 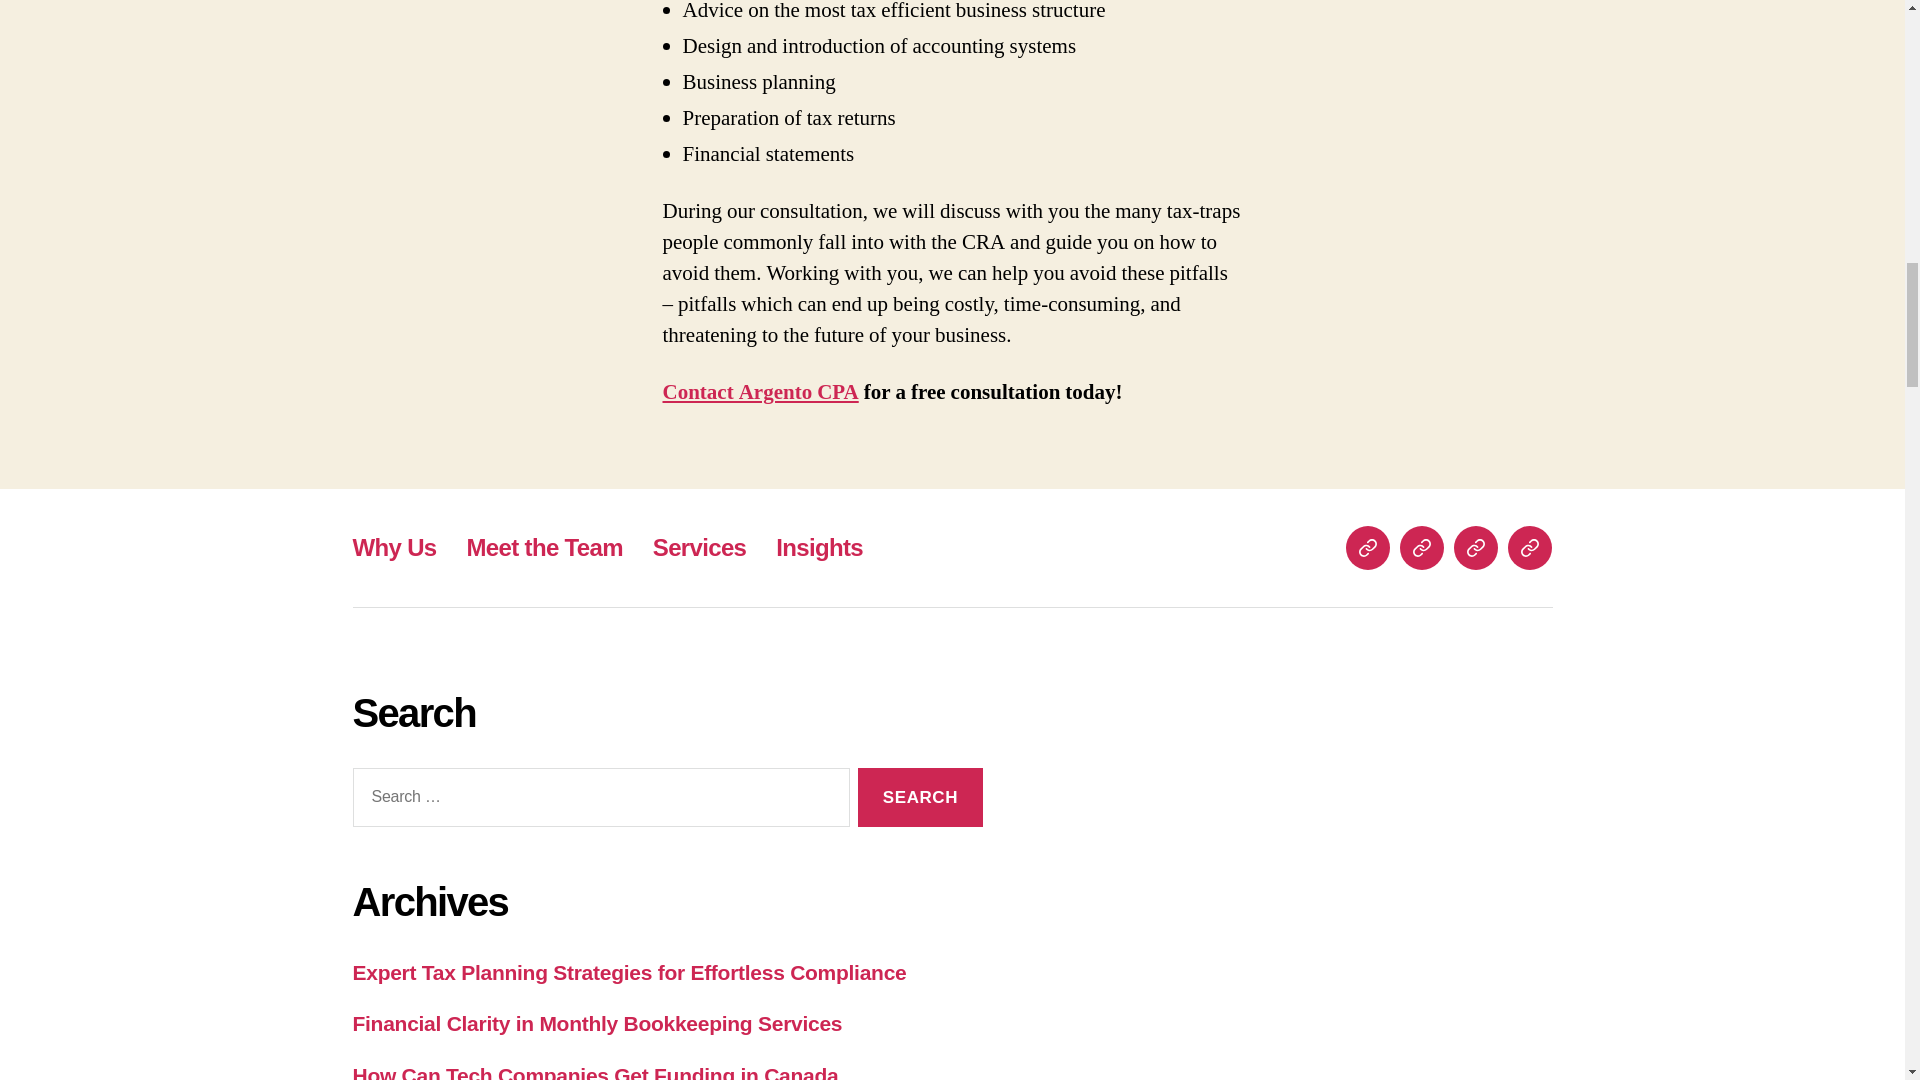 I want to click on Why Us, so click(x=393, y=546).